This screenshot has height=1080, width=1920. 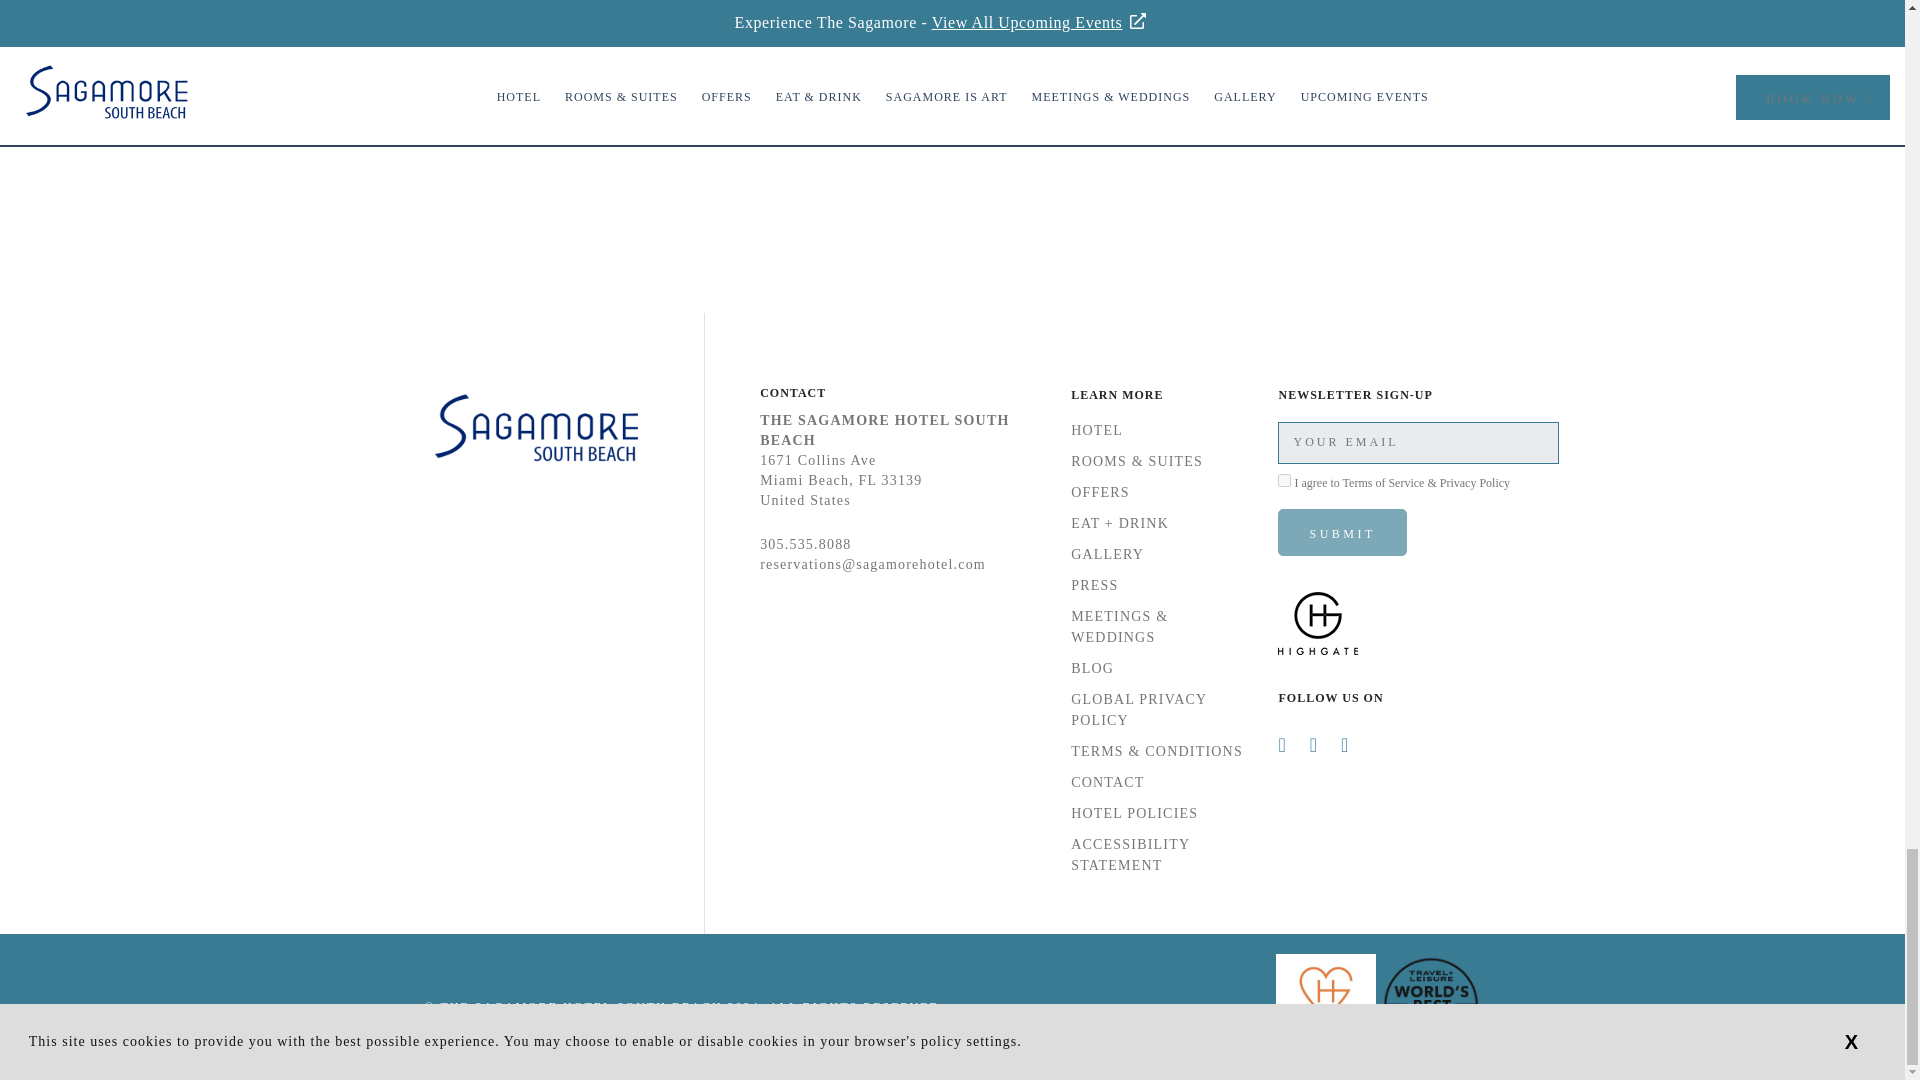 What do you see at coordinates (1284, 480) in the screenshot?
I see `Agree to Terms of Service and Privacy Policy` at bounding box center [1284, 480].